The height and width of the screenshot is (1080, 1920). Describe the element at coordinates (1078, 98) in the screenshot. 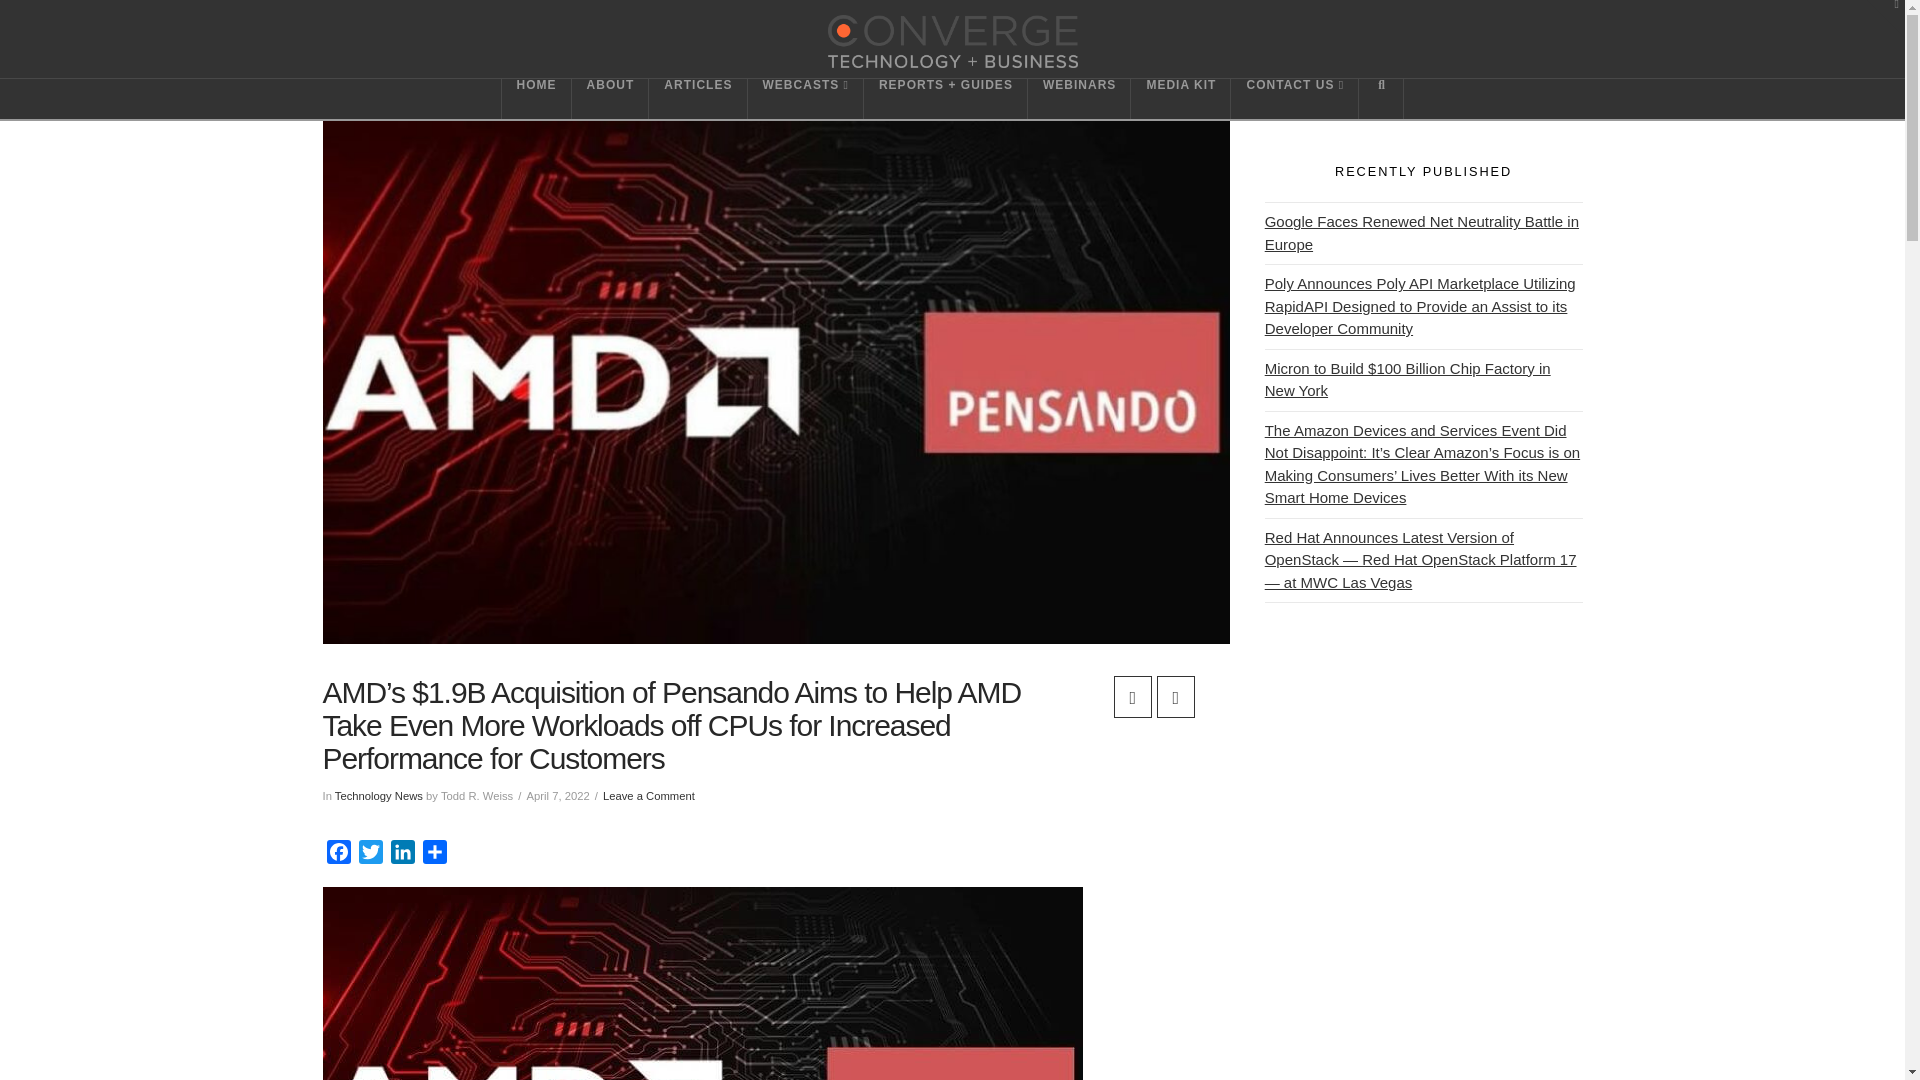

I see `WEBINARS` at that location.